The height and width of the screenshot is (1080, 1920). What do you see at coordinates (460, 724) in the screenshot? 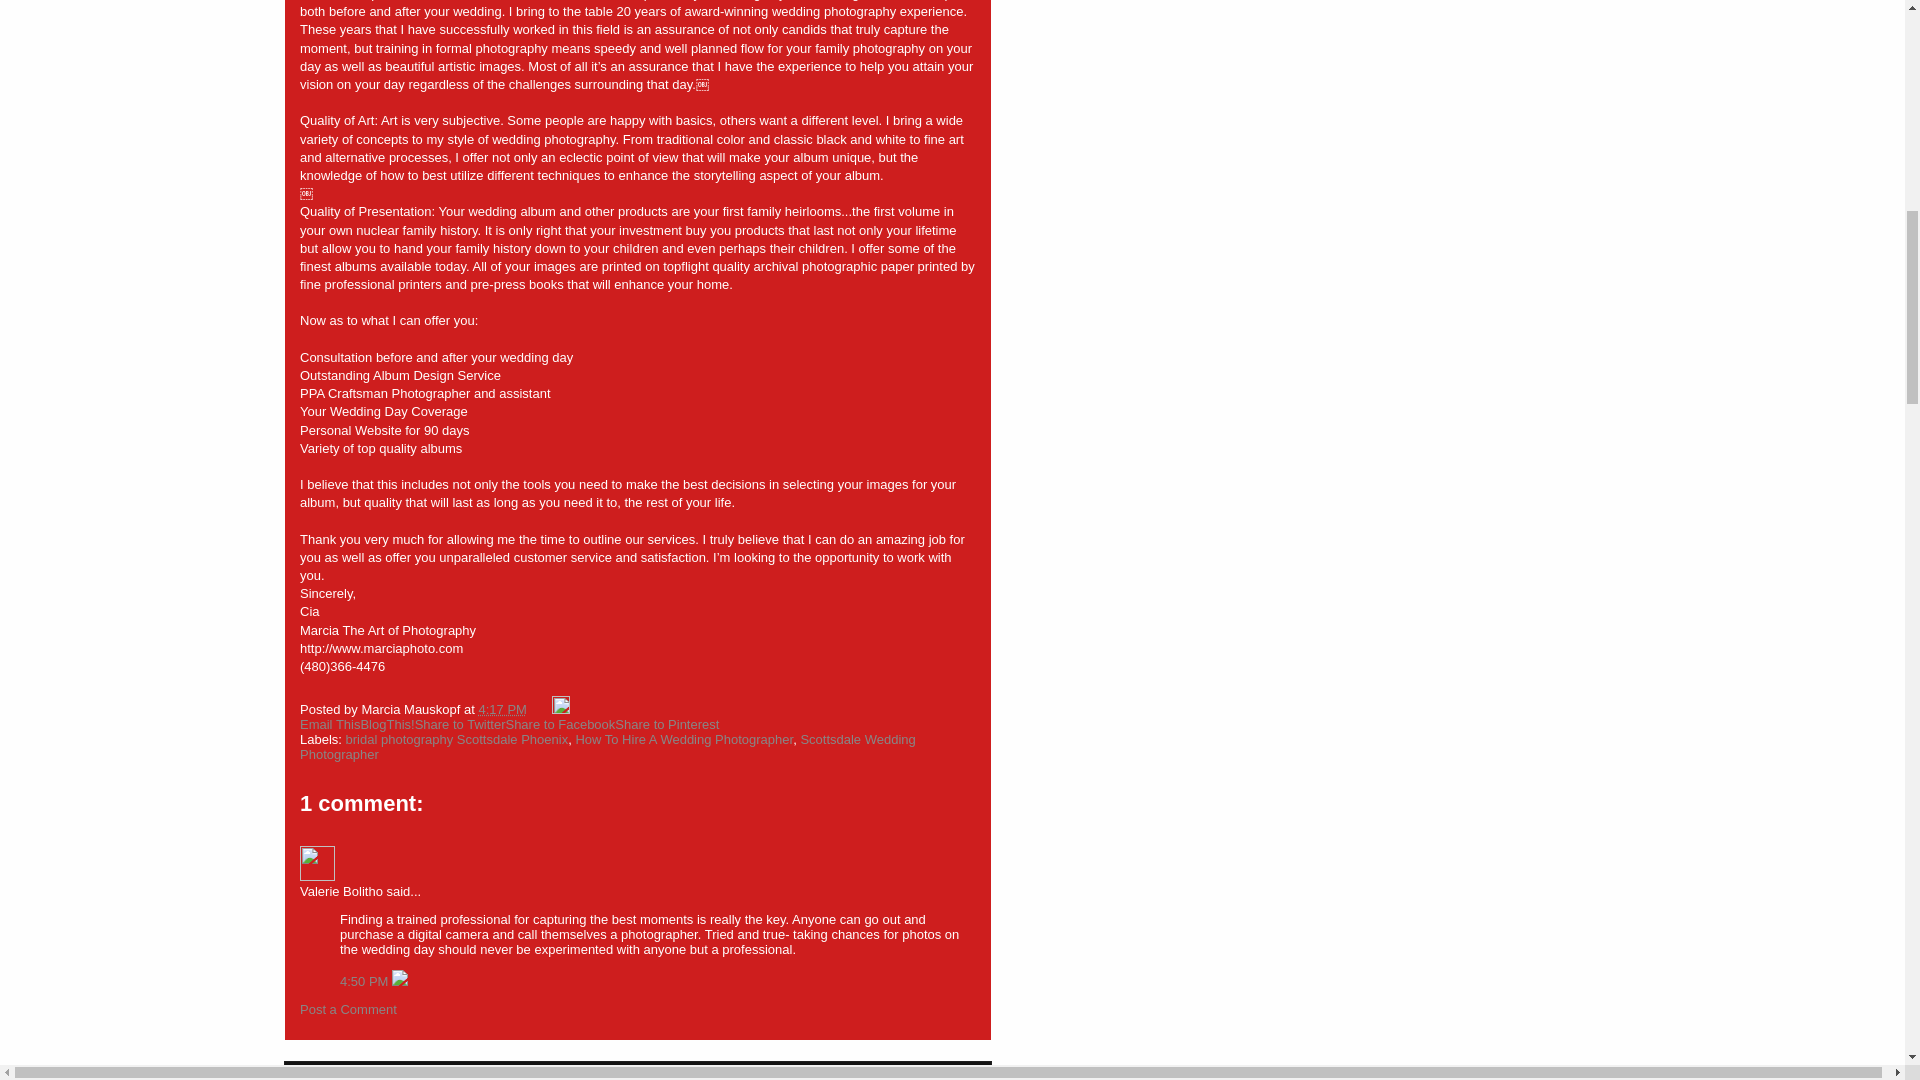
I see `Share to Twitter` at bounding box center [460, 724].